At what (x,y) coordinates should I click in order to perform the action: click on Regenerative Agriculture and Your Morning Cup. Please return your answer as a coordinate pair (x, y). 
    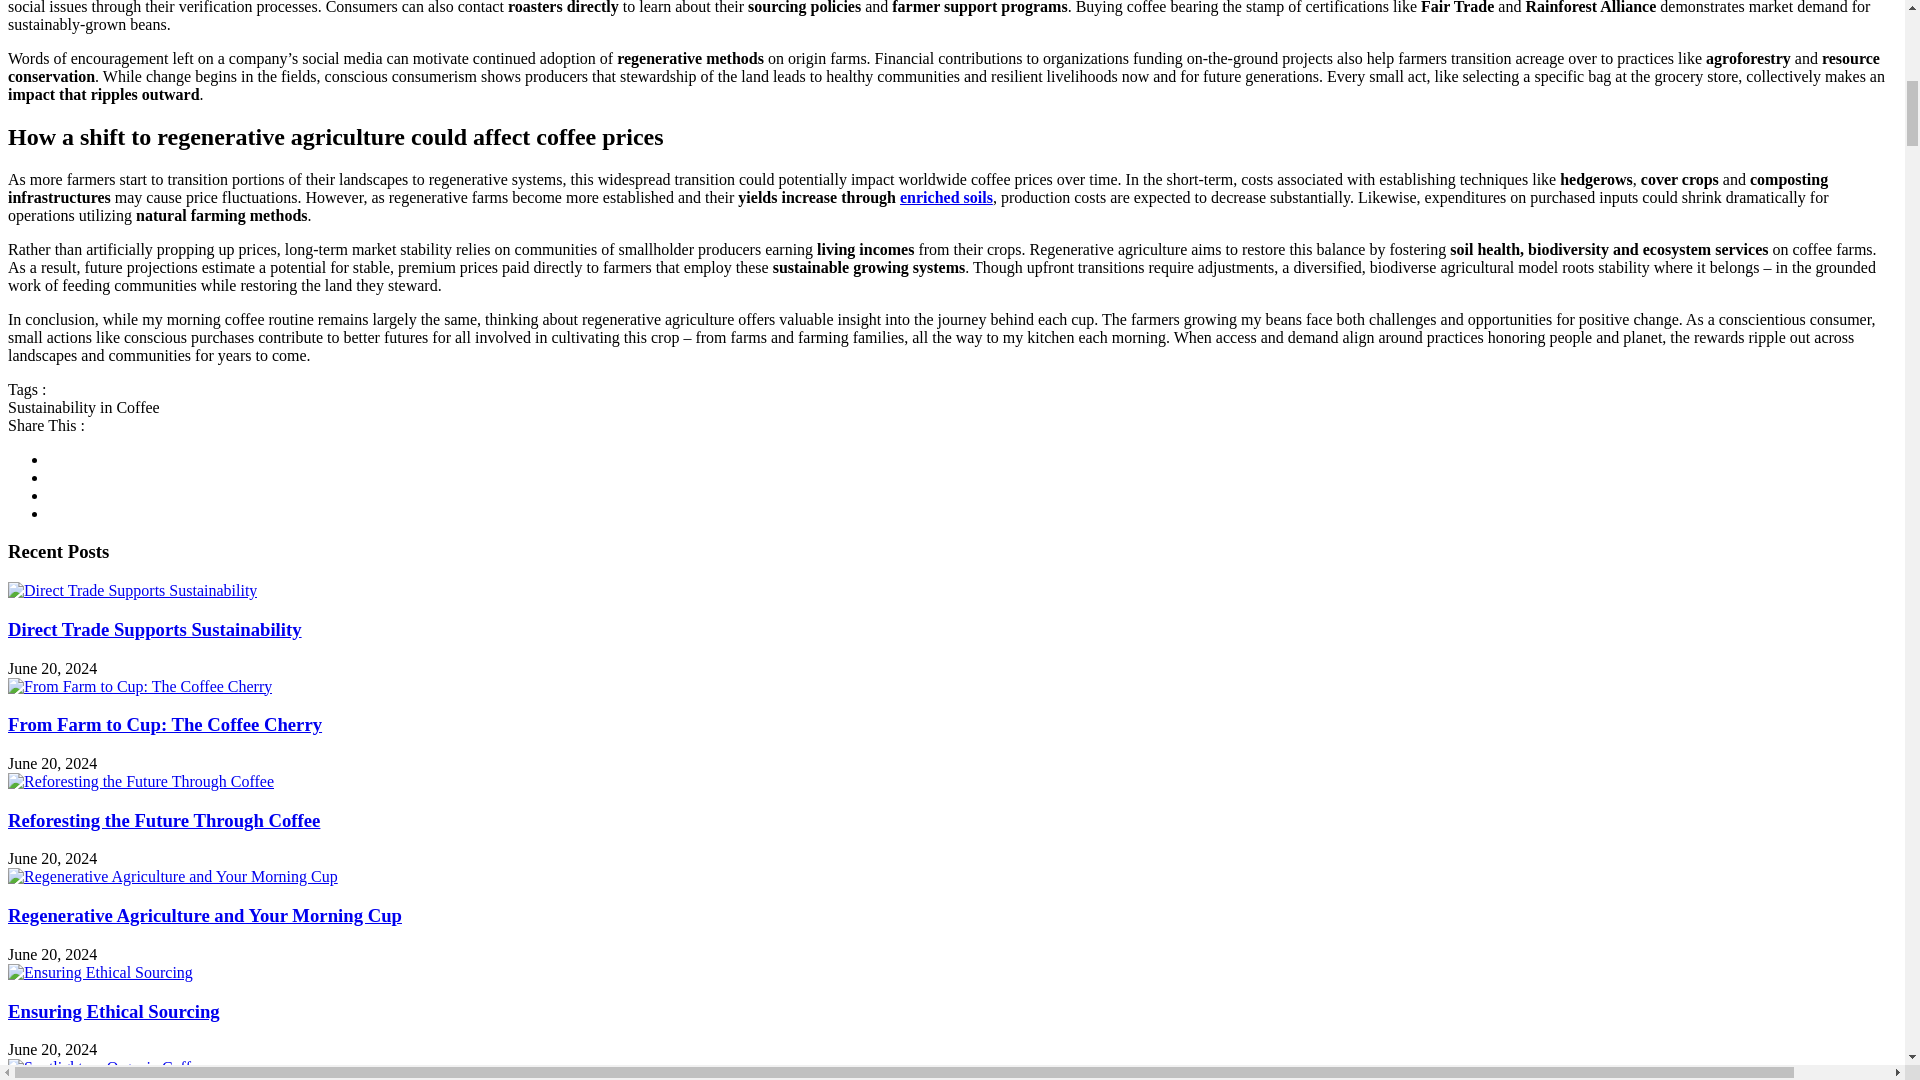
    Looking at the image, I should click on (172, 876).